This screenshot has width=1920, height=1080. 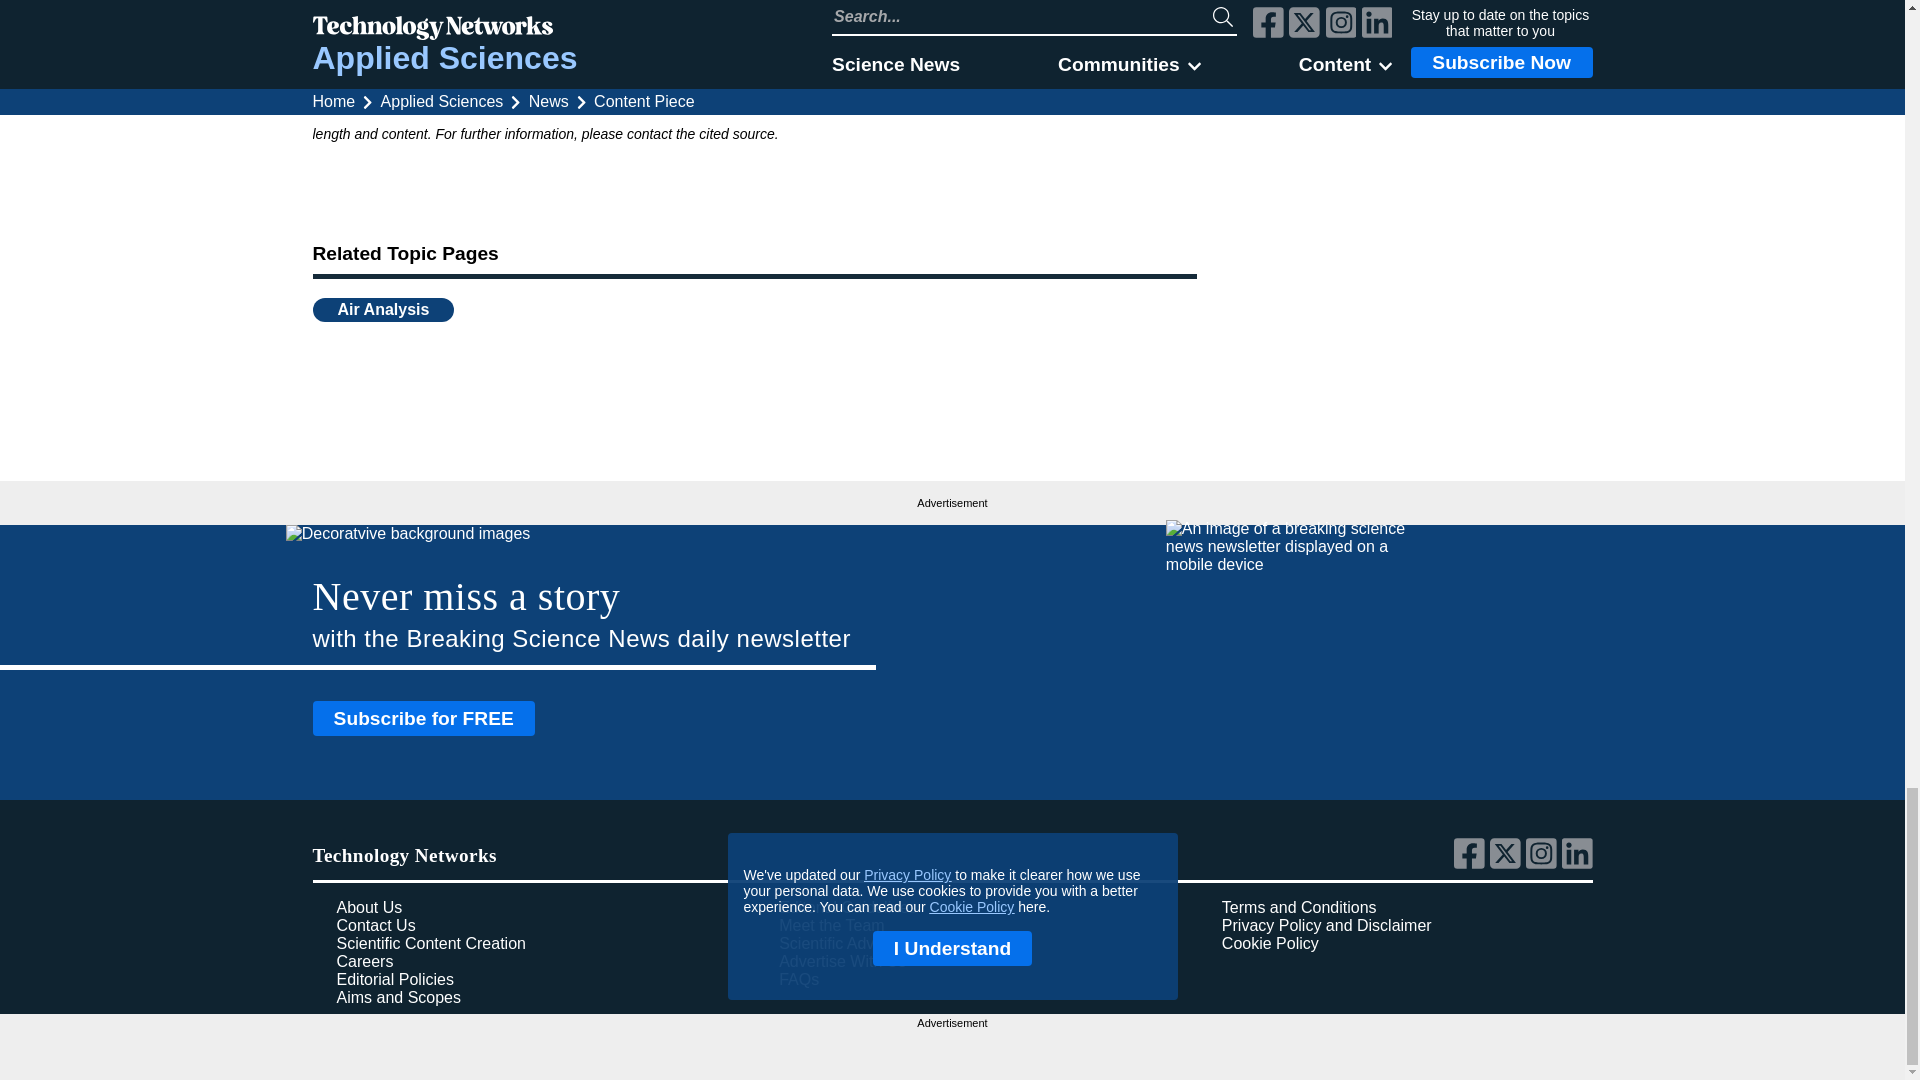 What do you see at coordinates (1508, 864) in the screenshot?
I see `Link to Technology Networks' twitter page` at bounding box center [1508, 864].